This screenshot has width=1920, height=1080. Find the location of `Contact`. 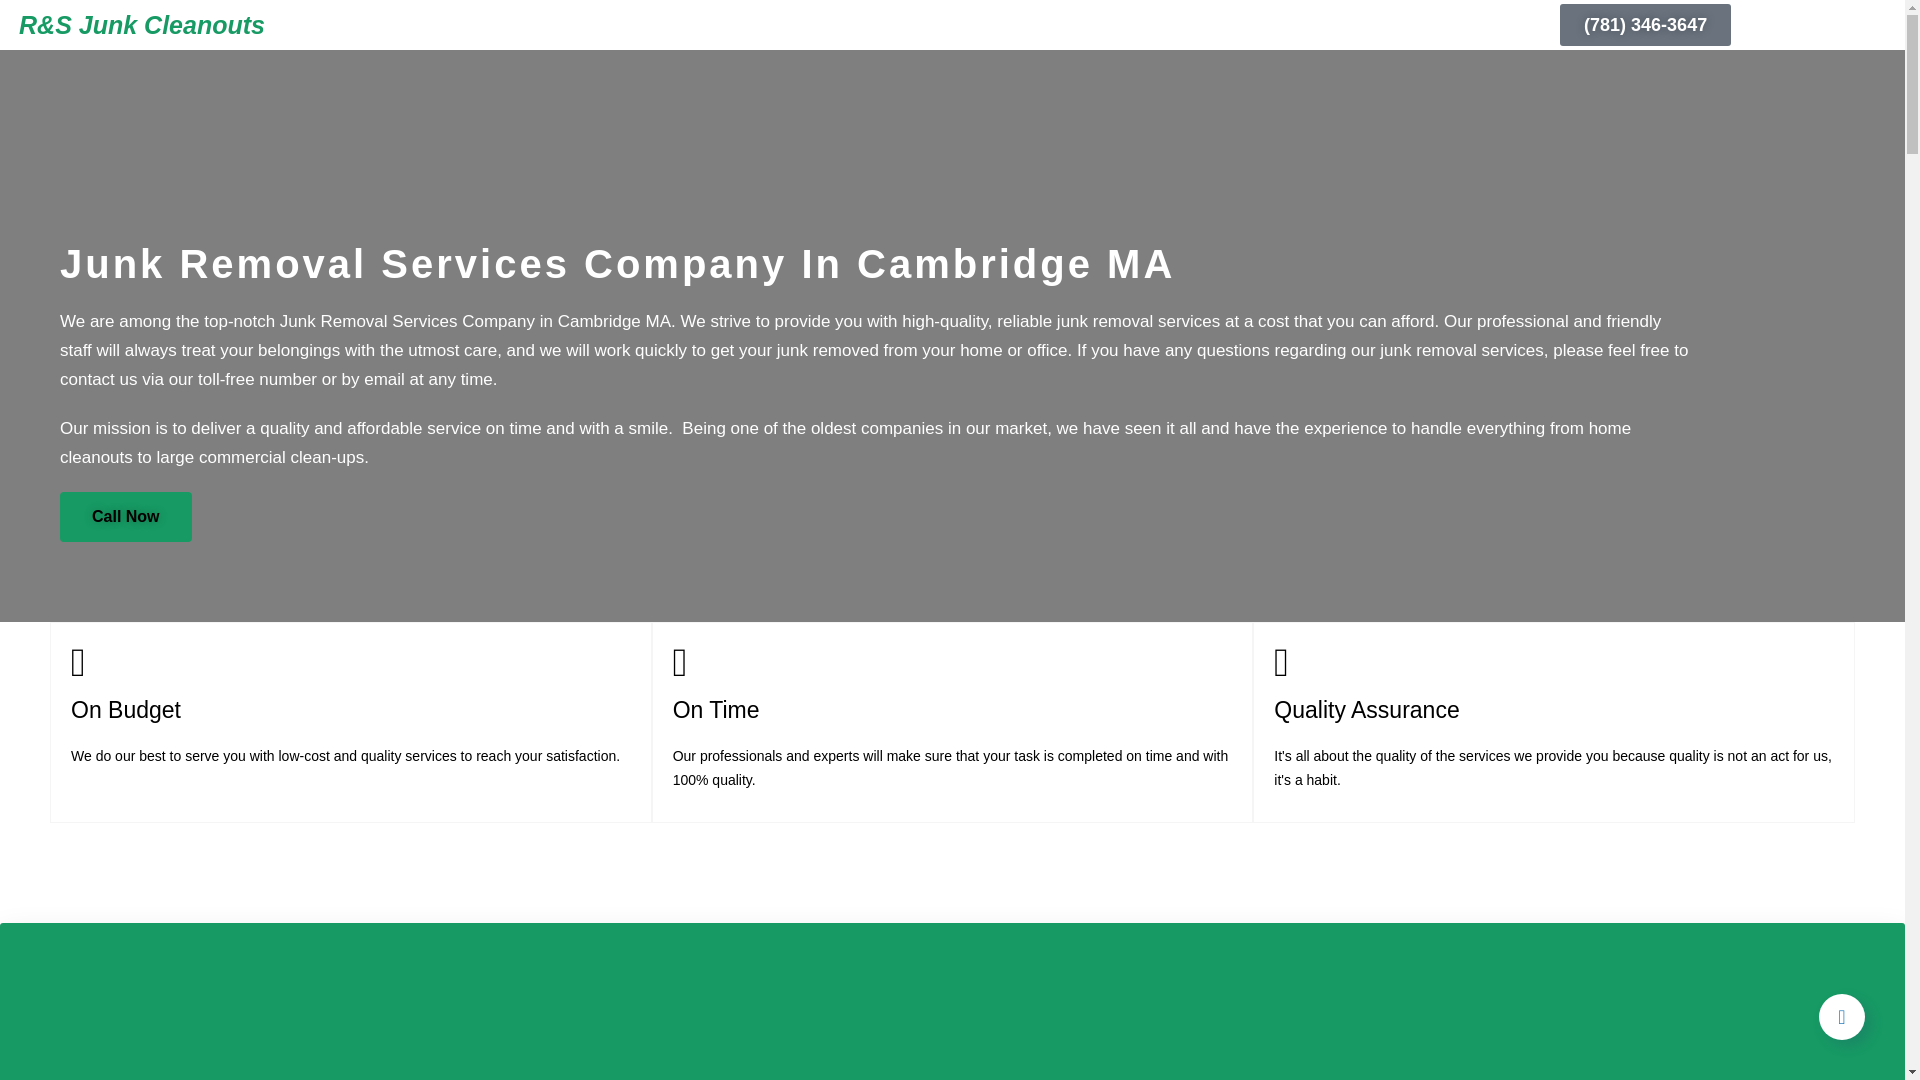

Contact is located at coordinates (1258, 24).